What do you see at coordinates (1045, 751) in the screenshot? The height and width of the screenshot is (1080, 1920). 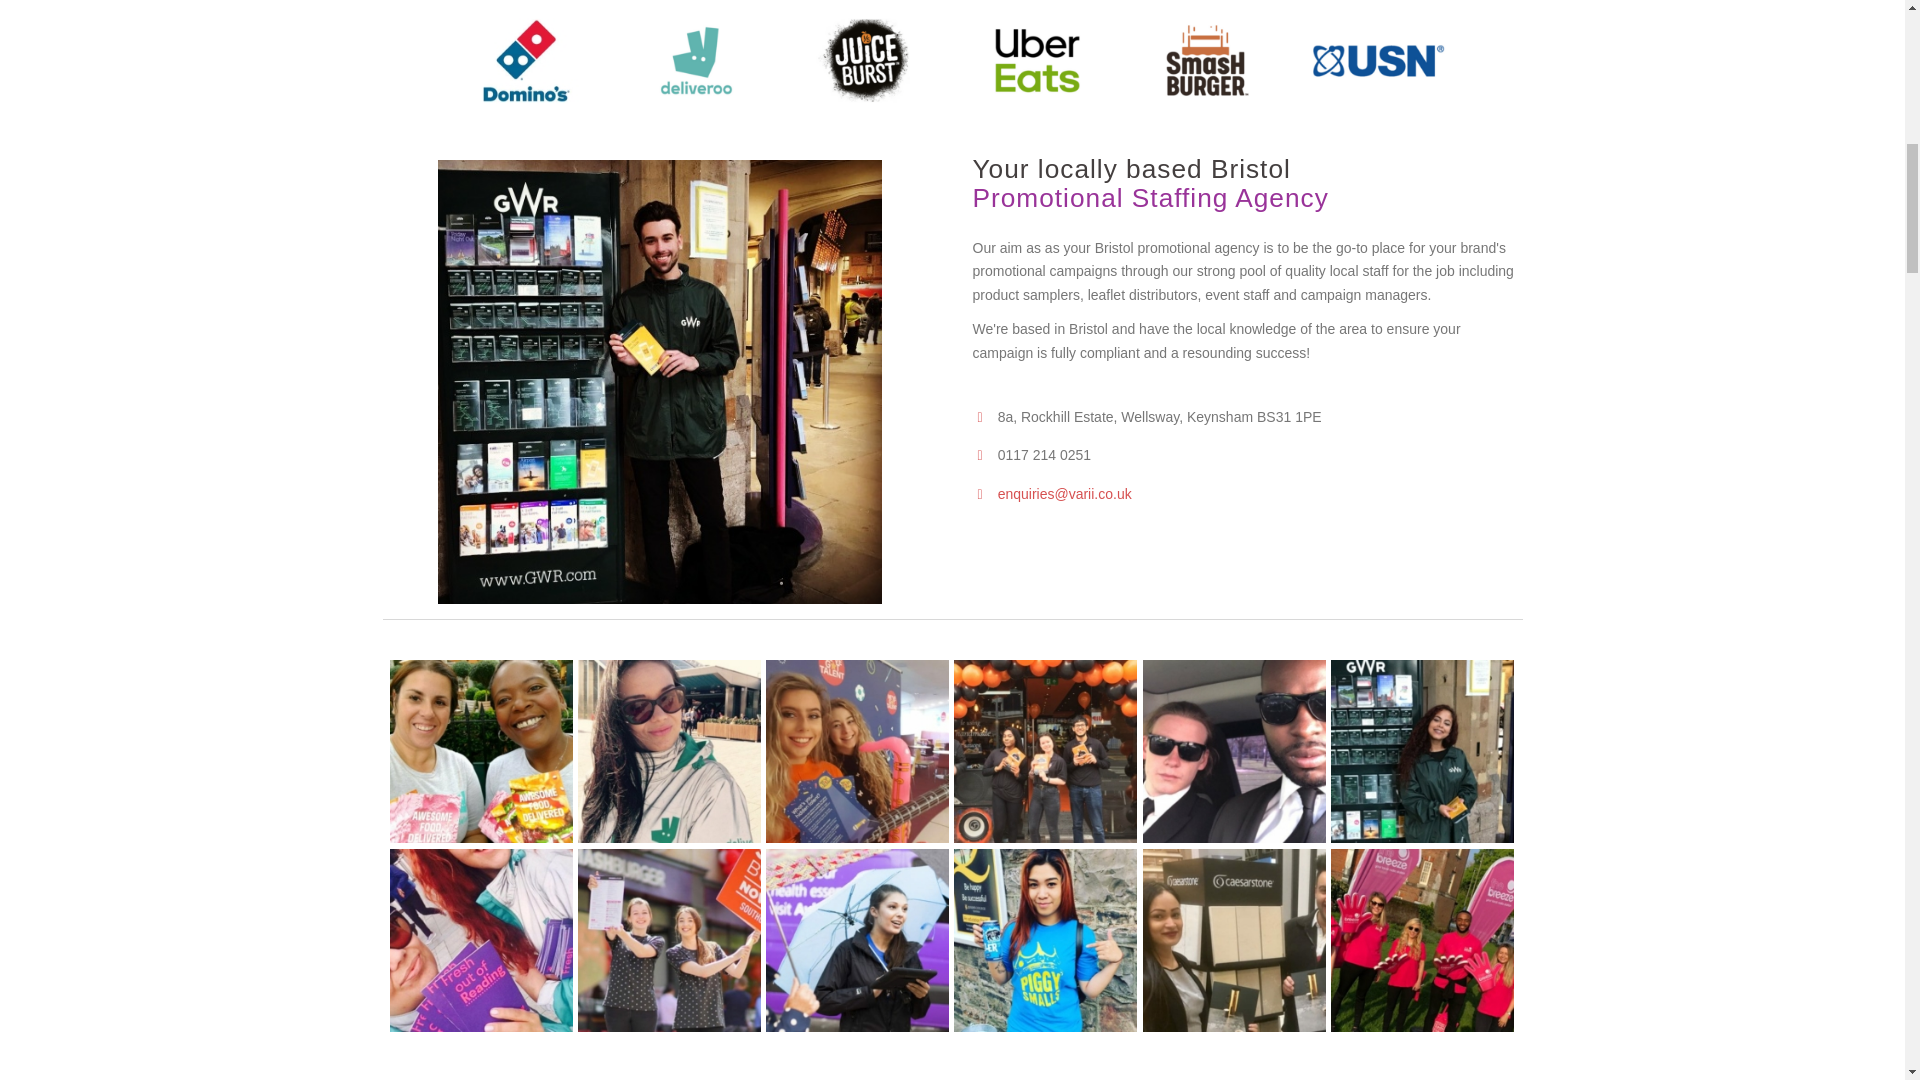 I see `Promotional Staff to help with a new store launch opening` at bounding box center [1045, 751].